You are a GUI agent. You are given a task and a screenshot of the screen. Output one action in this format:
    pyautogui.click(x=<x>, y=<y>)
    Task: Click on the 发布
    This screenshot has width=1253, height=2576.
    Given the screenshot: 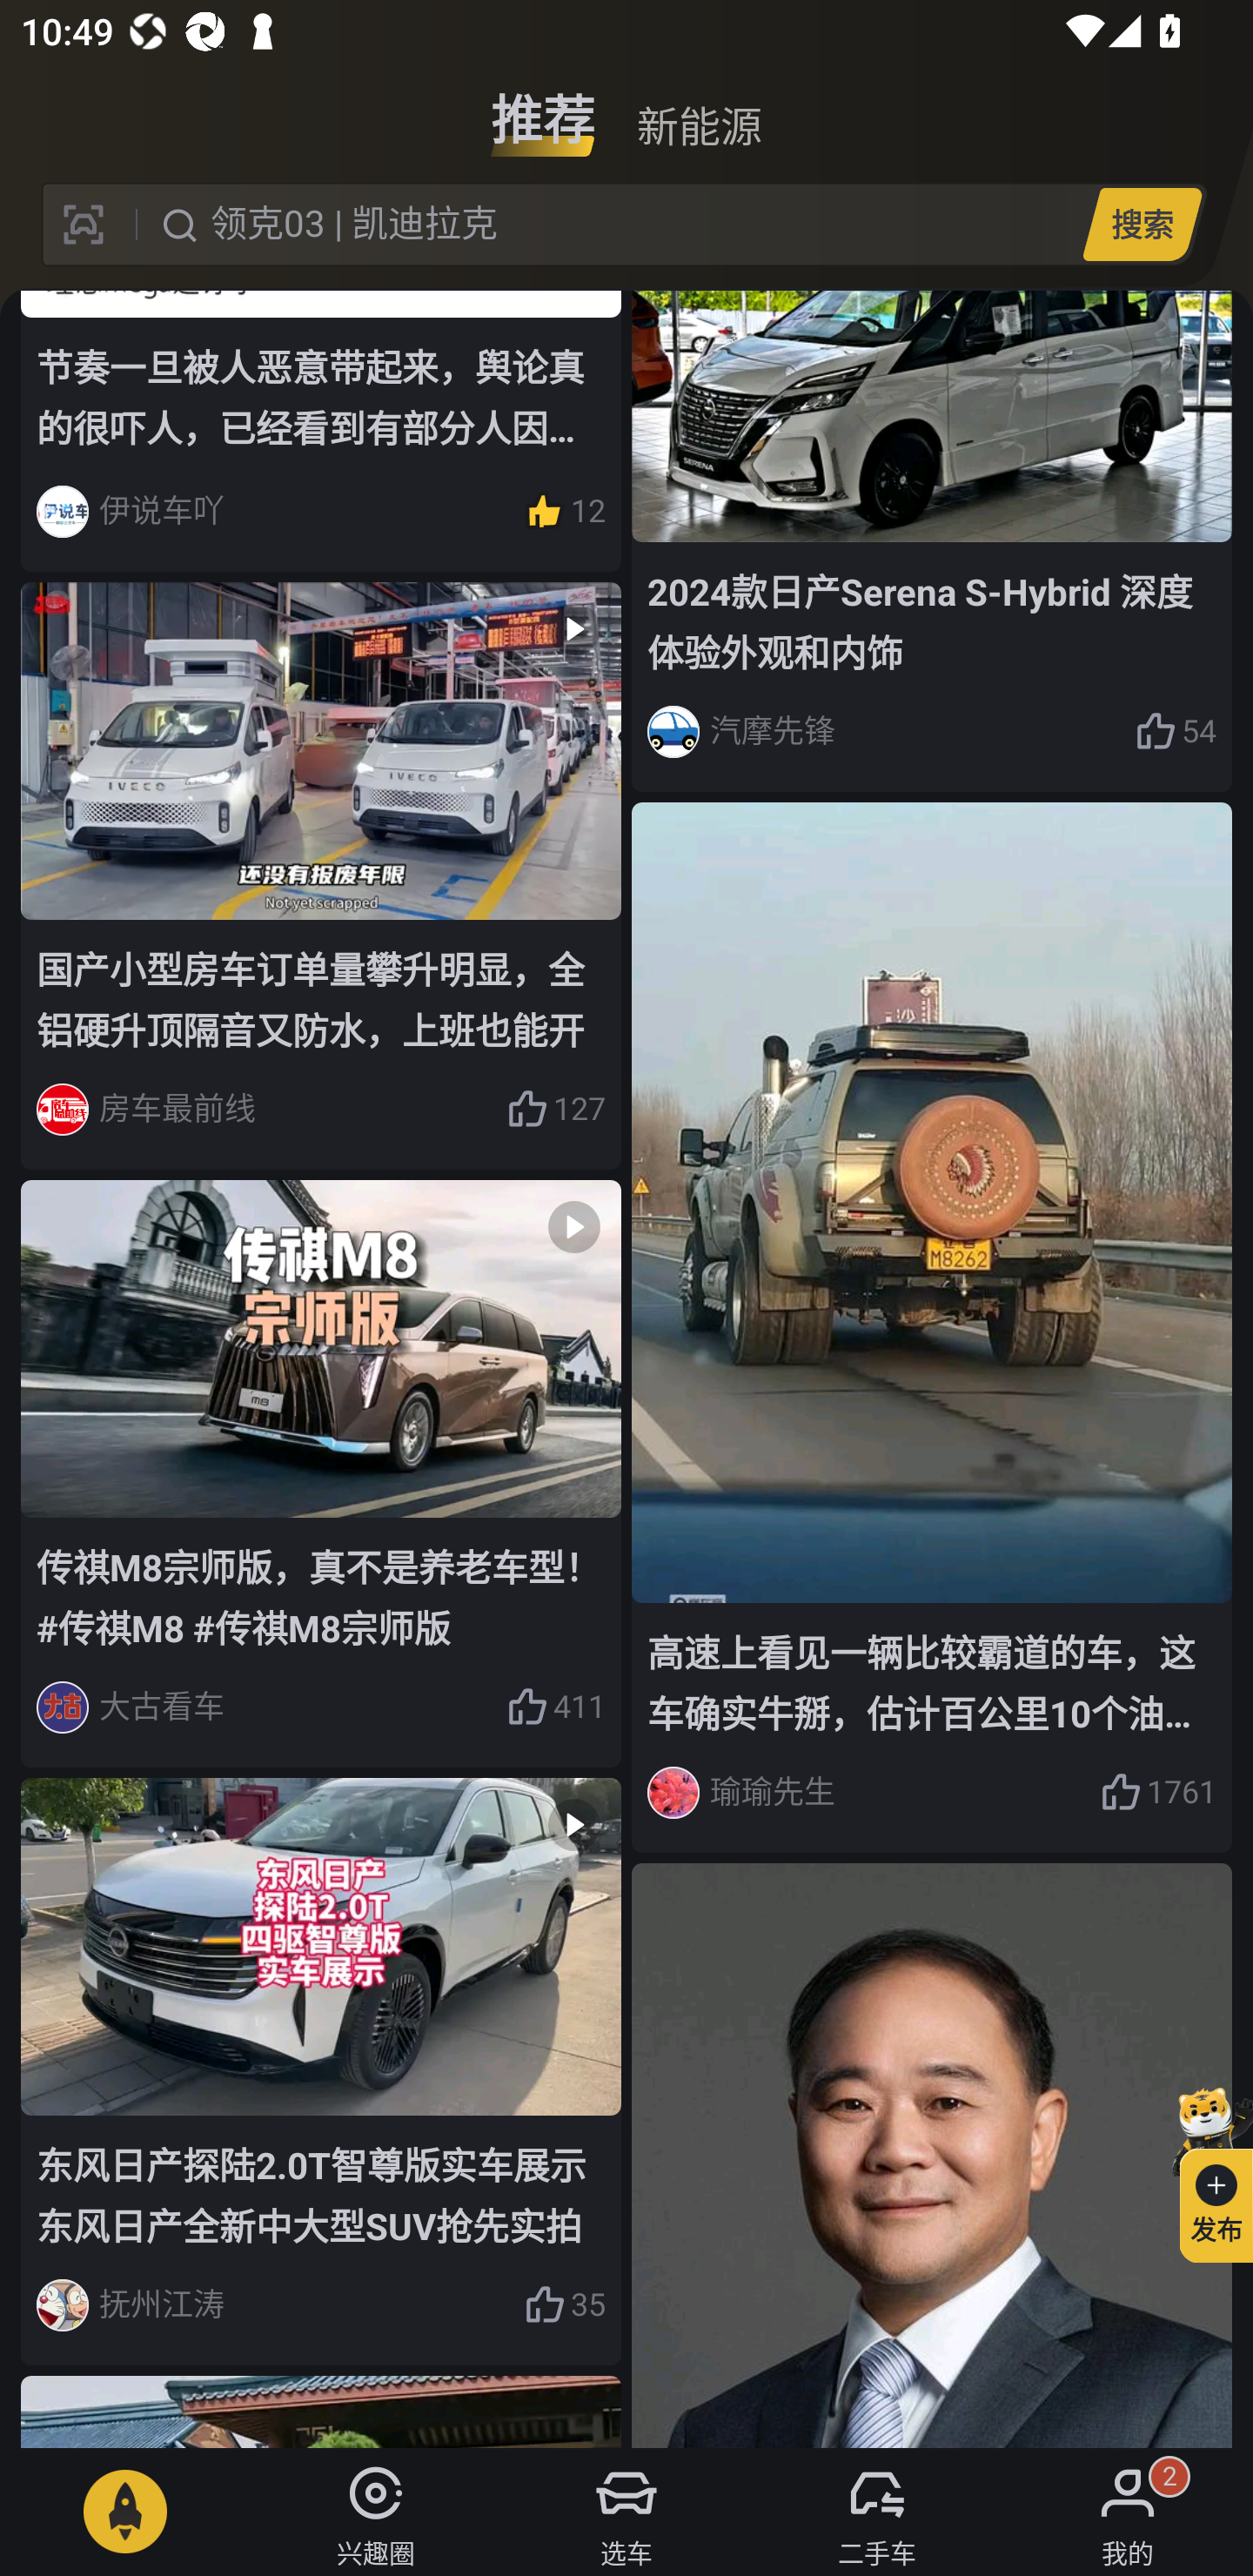 What is the action you would take?
    pyautogui.click(x=1203, y=2170)
    